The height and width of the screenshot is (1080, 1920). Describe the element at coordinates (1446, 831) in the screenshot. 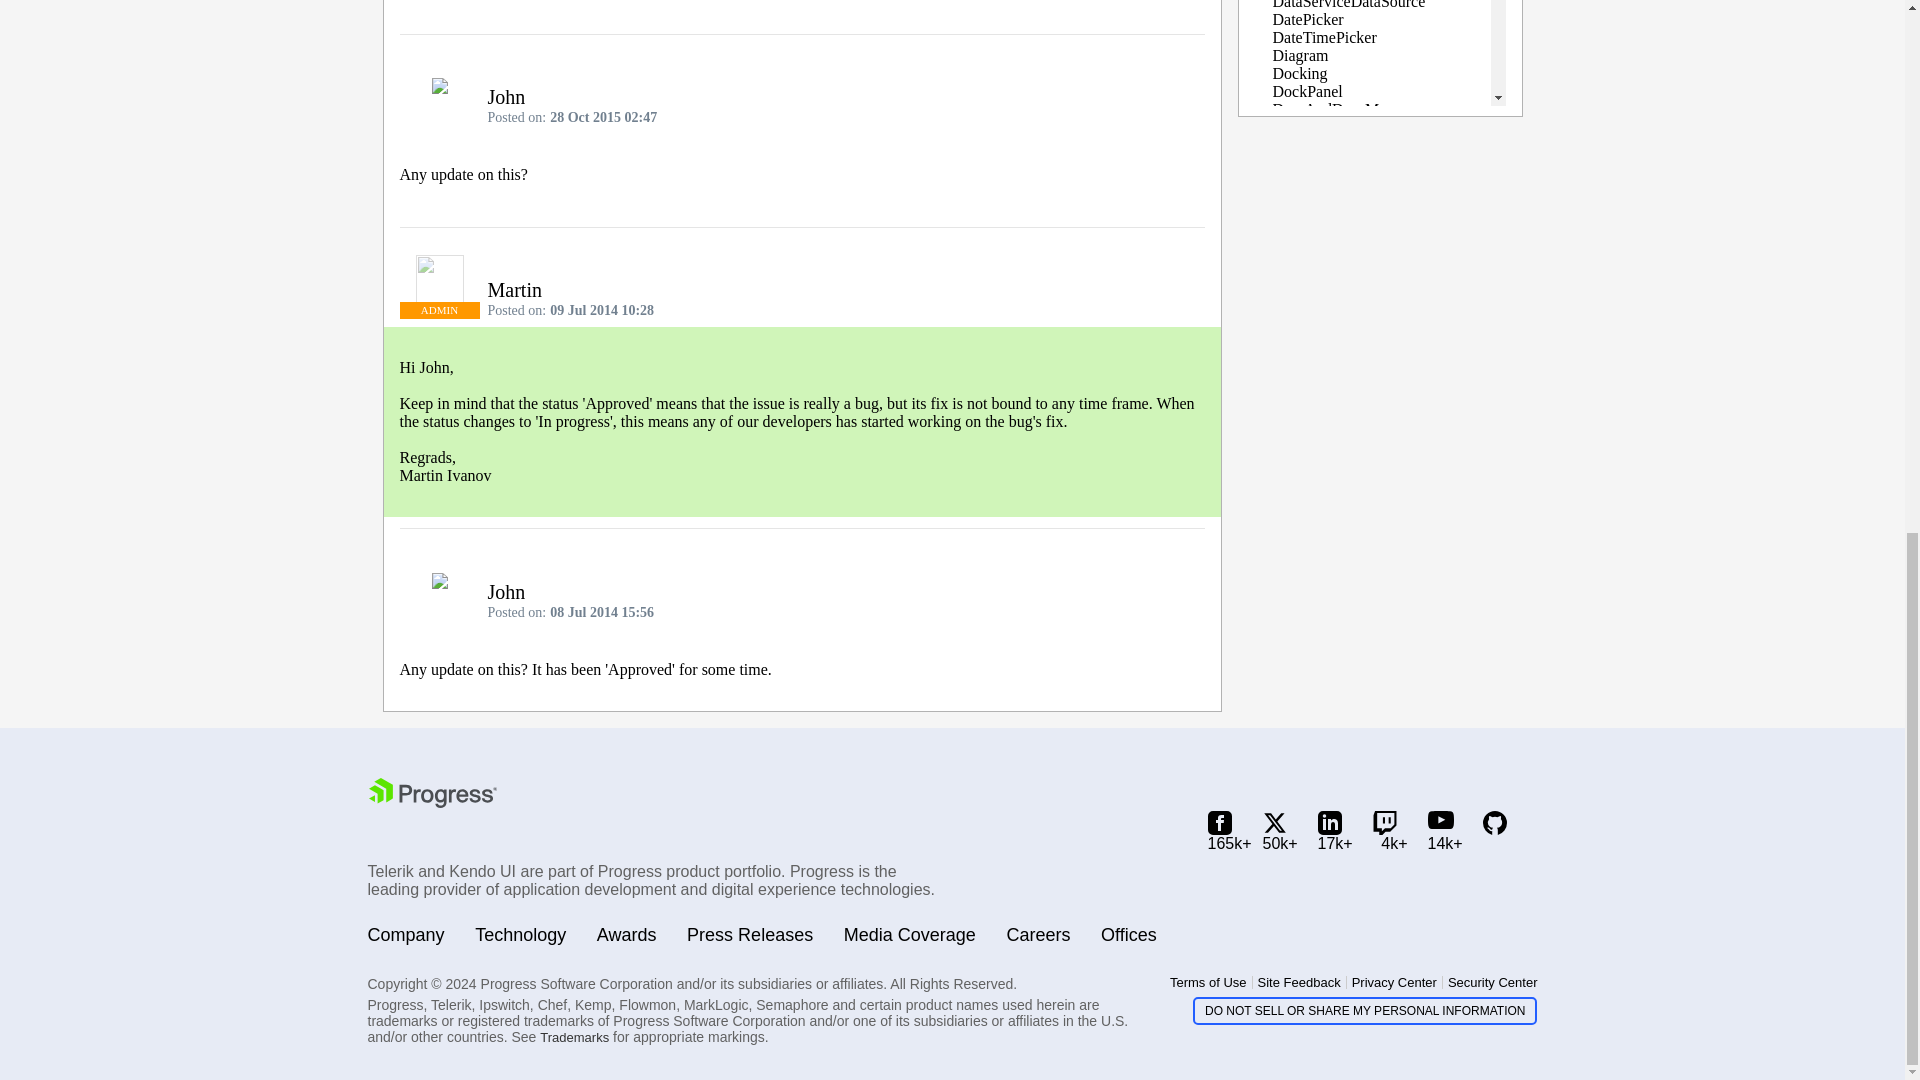

I see `YouTube` at that location.